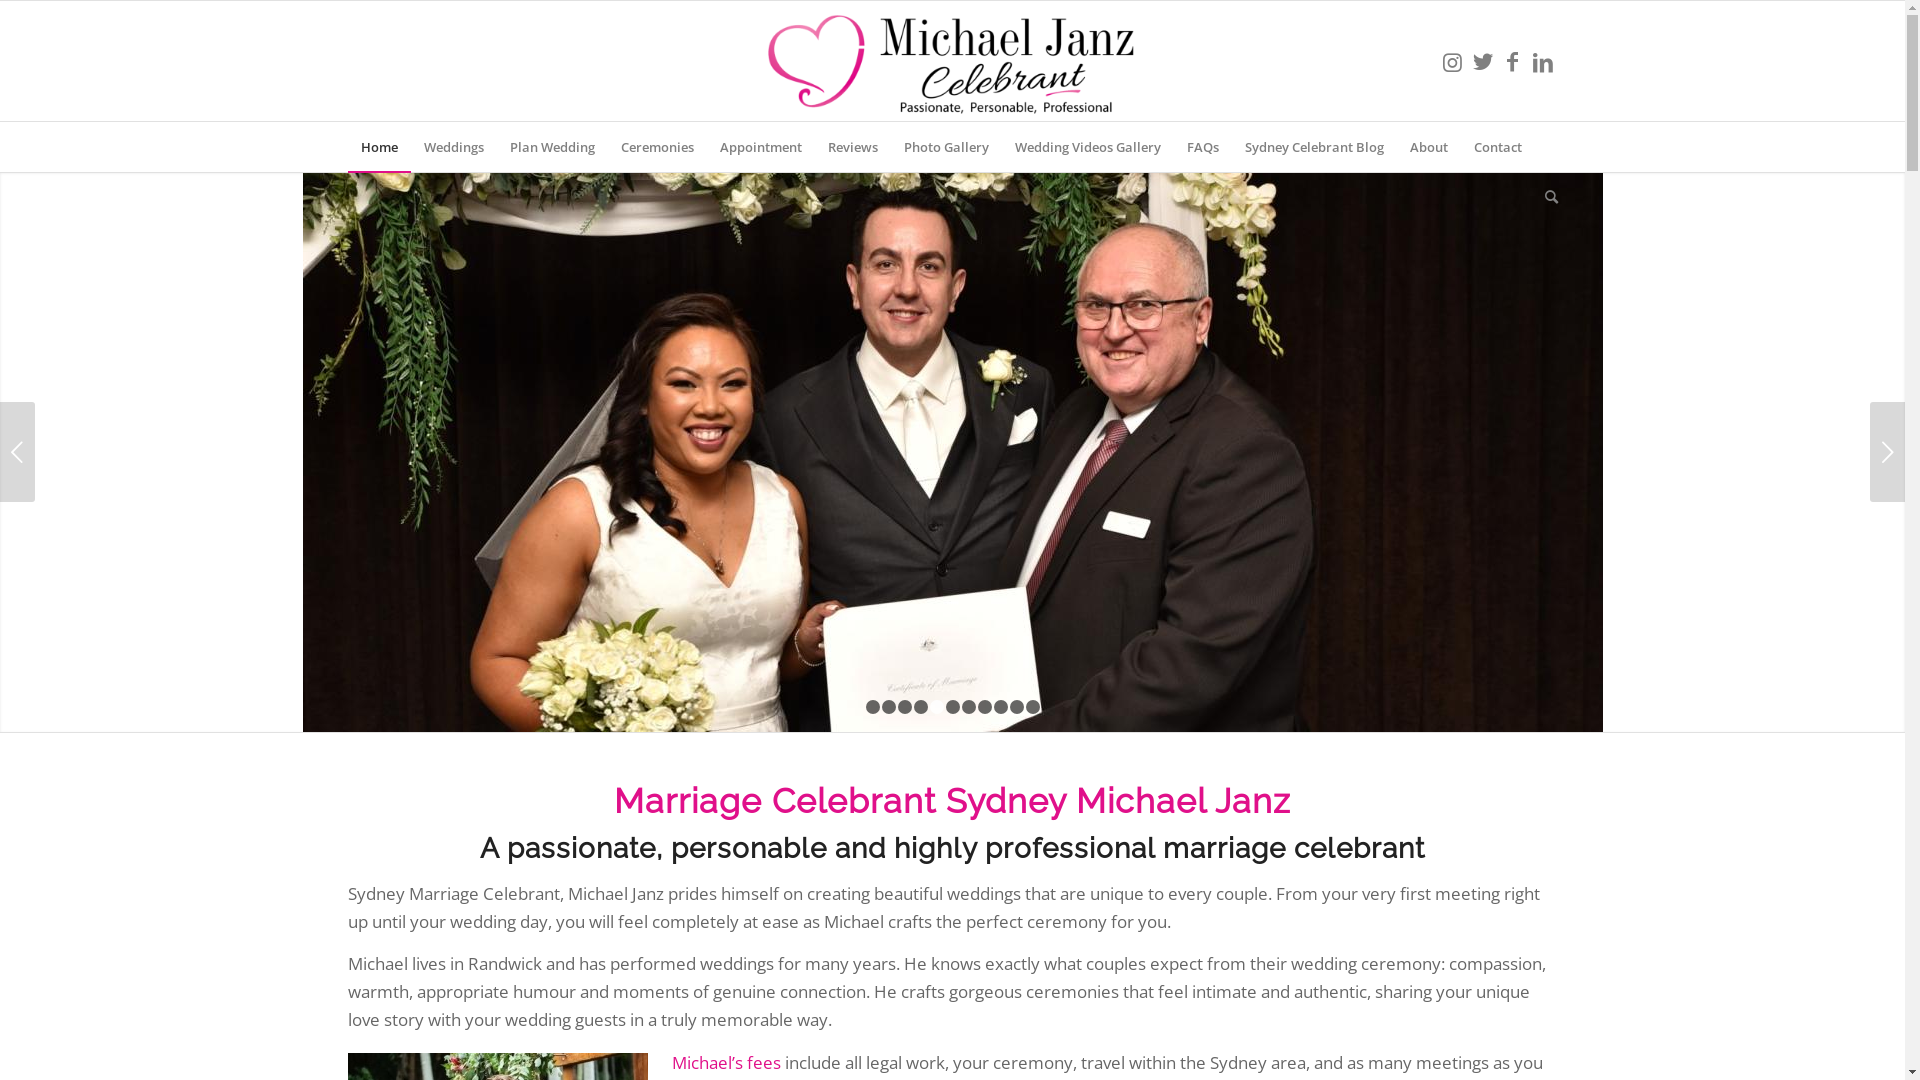  What do you see at coordinates (953, 608) in the screenshot?
I see `6` at bounding box center [953, 608].